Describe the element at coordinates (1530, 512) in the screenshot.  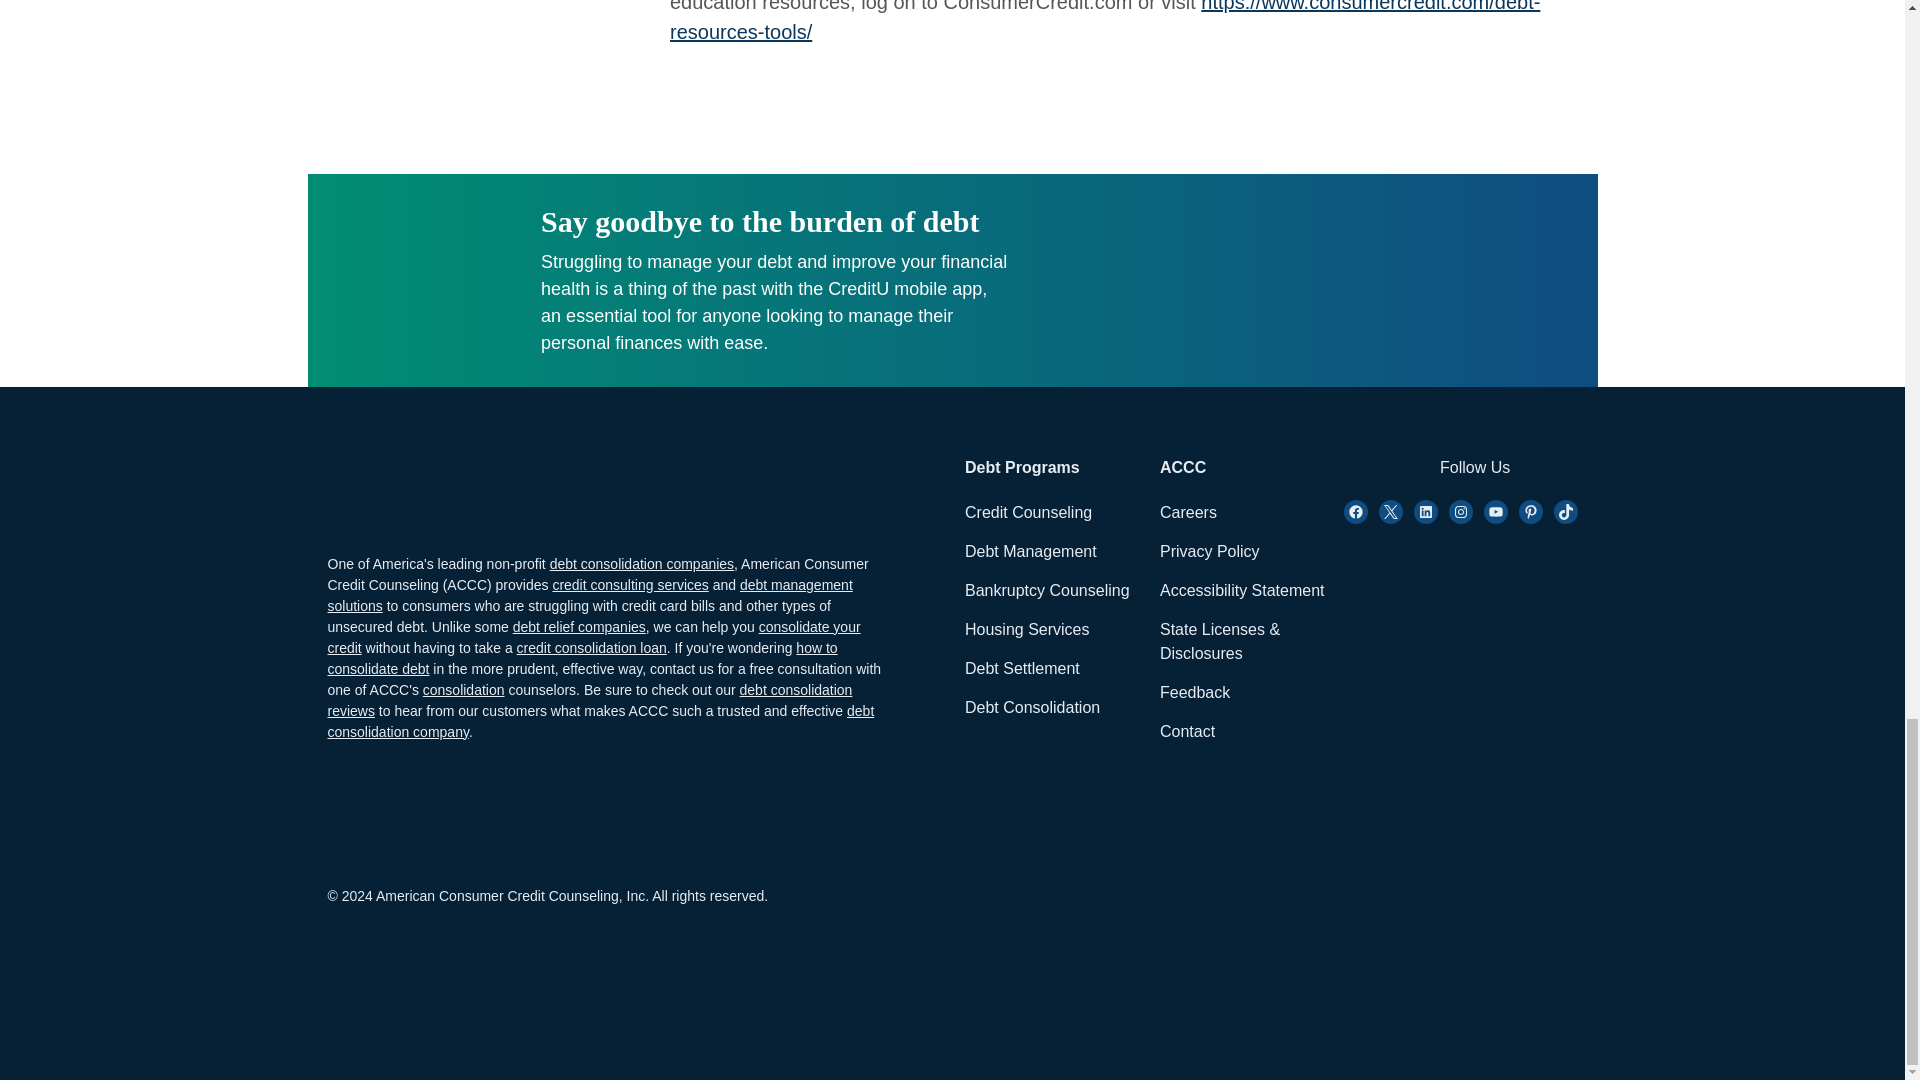
I see `pinterest` at that location.